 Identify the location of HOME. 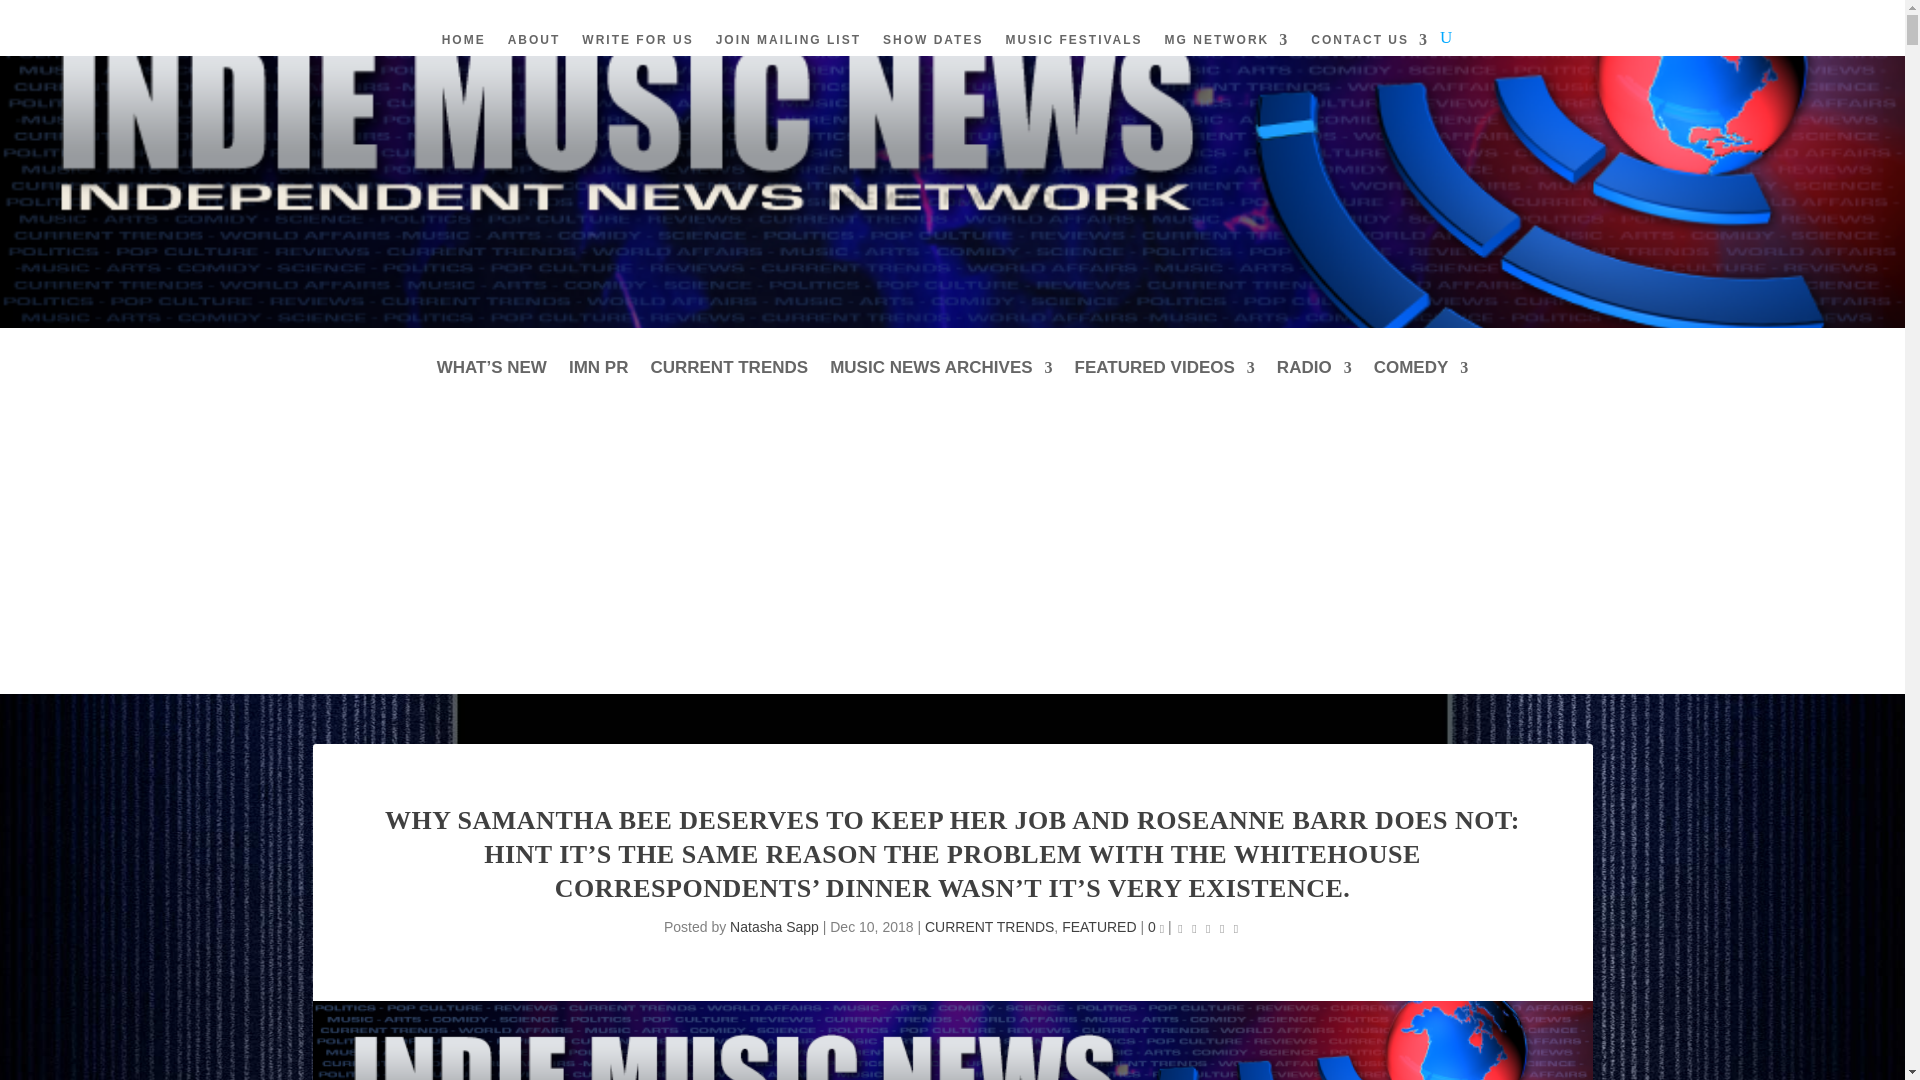
(463, 54).